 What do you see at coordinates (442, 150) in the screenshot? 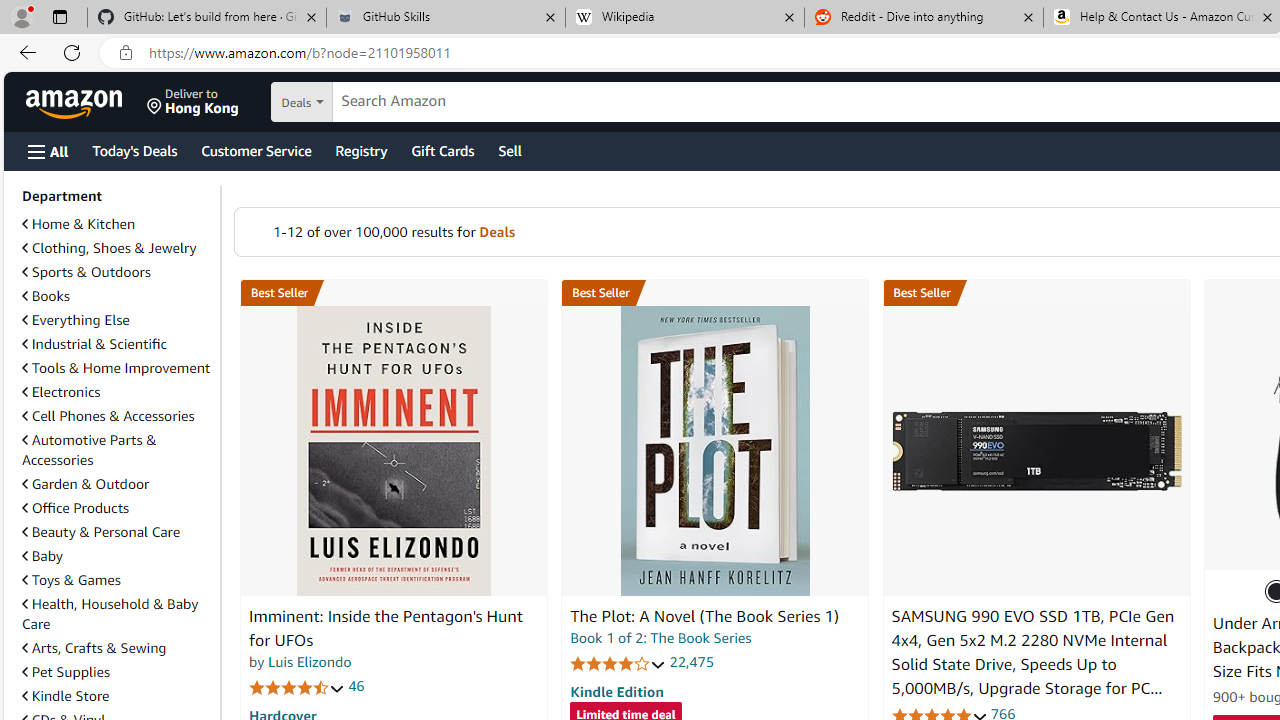
I see `Gift Cards` at bounding box center [442, 150].